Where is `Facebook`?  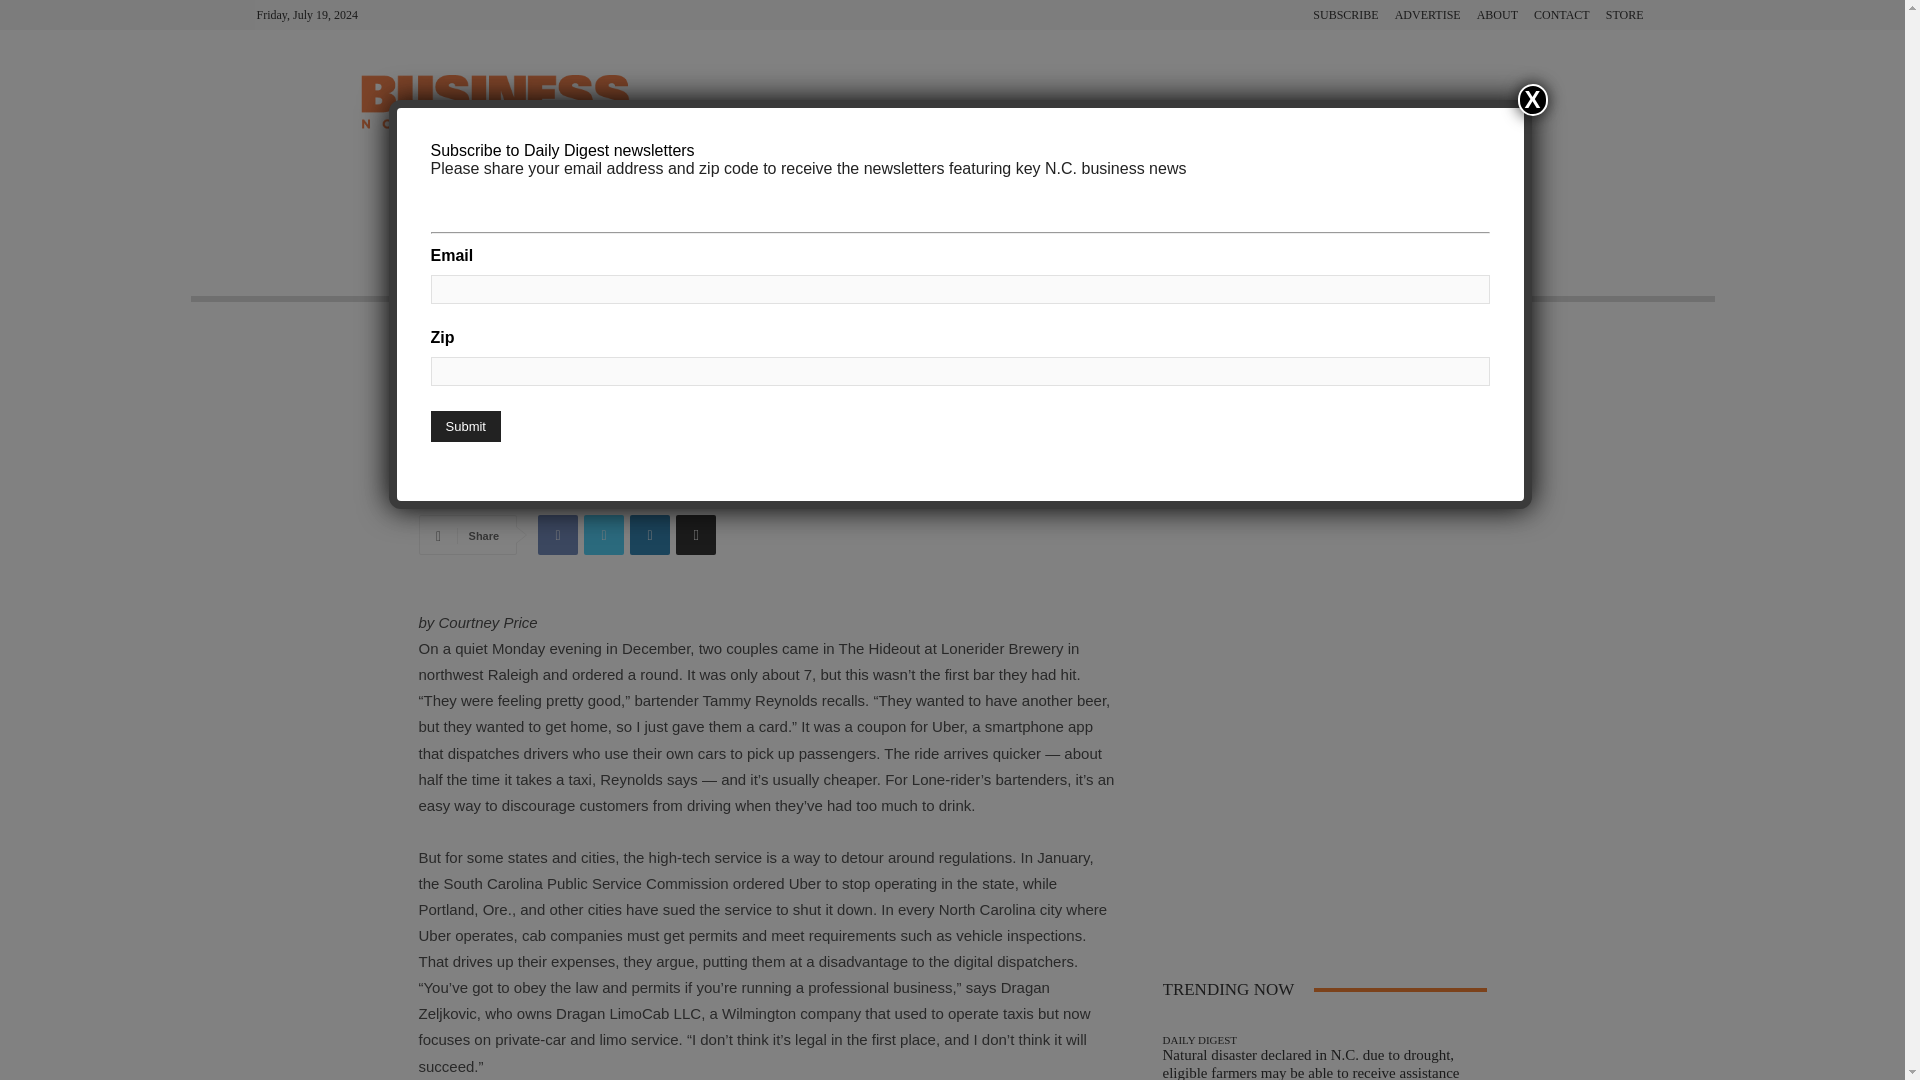
Facebook is located at coordinates (557, 535).